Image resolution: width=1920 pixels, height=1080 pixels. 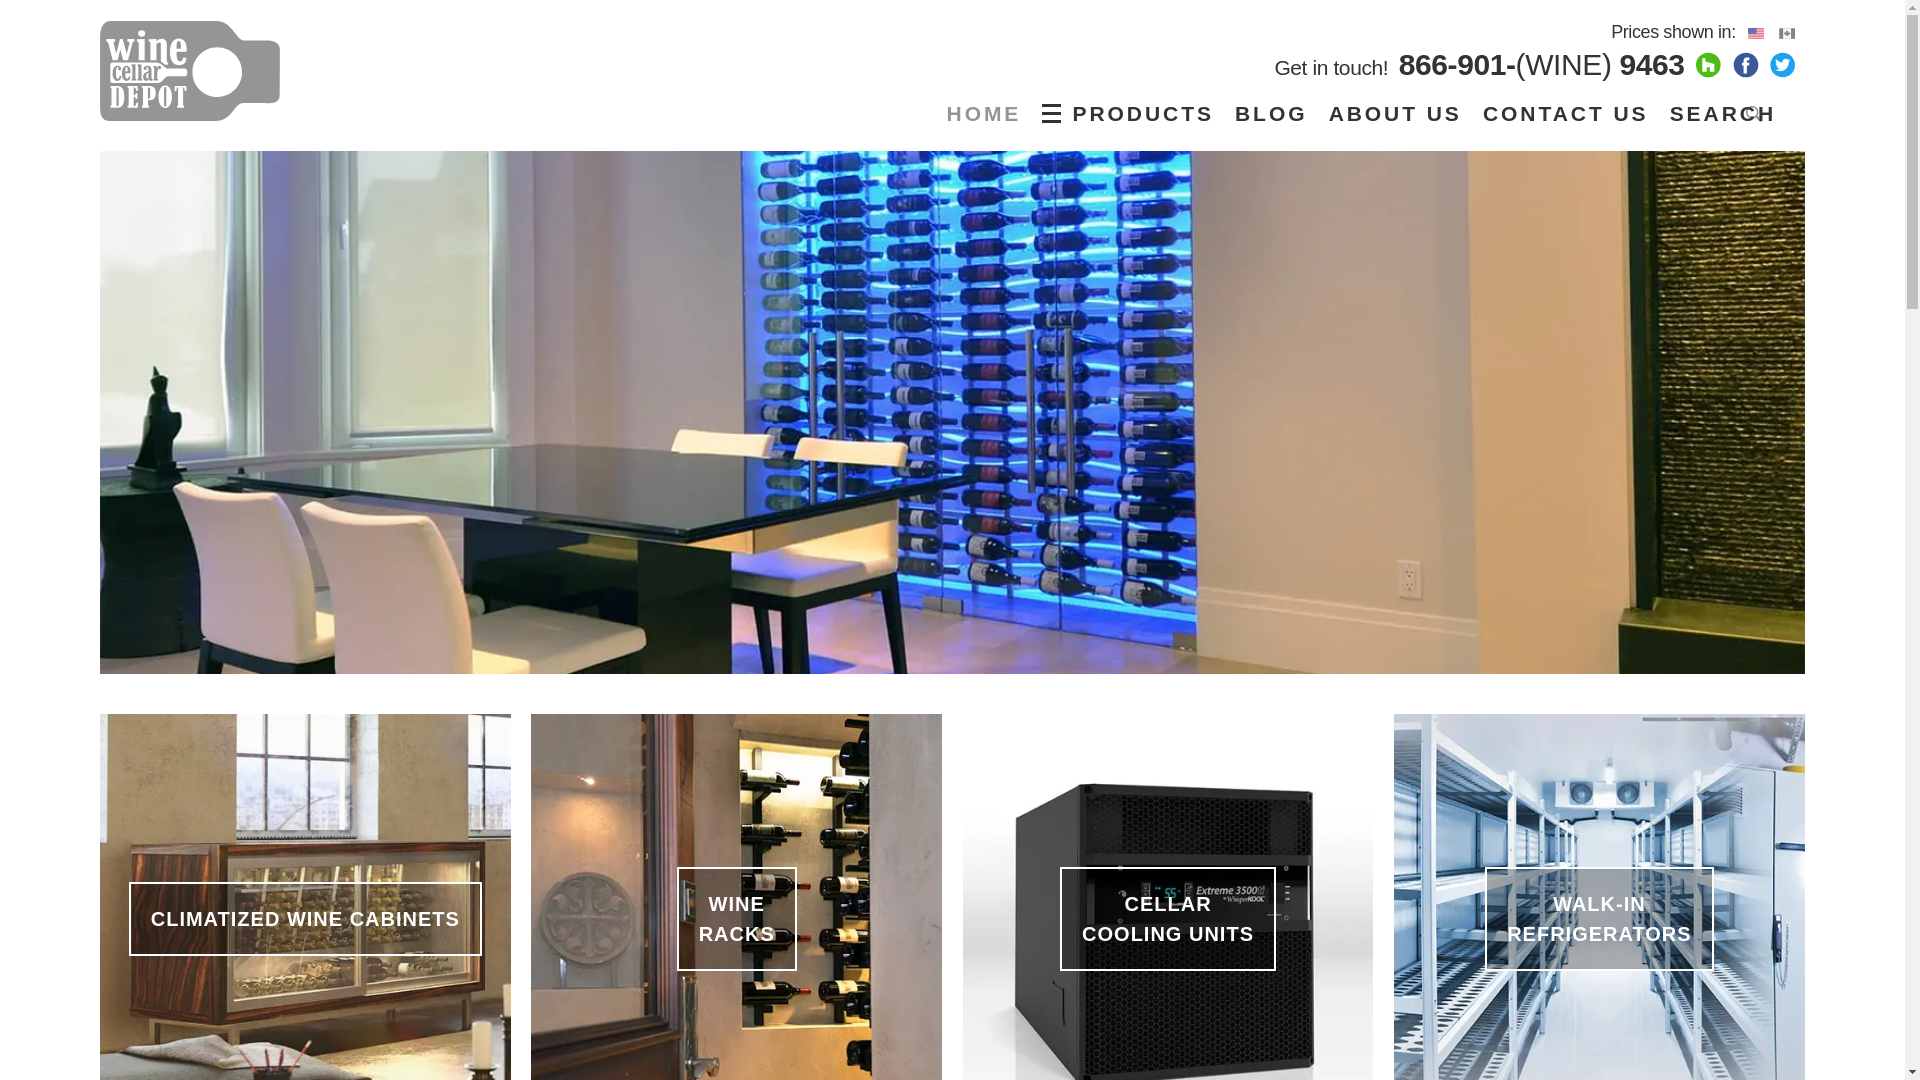 I want to click on PRODUCTS, so click(x=1132, y=113).